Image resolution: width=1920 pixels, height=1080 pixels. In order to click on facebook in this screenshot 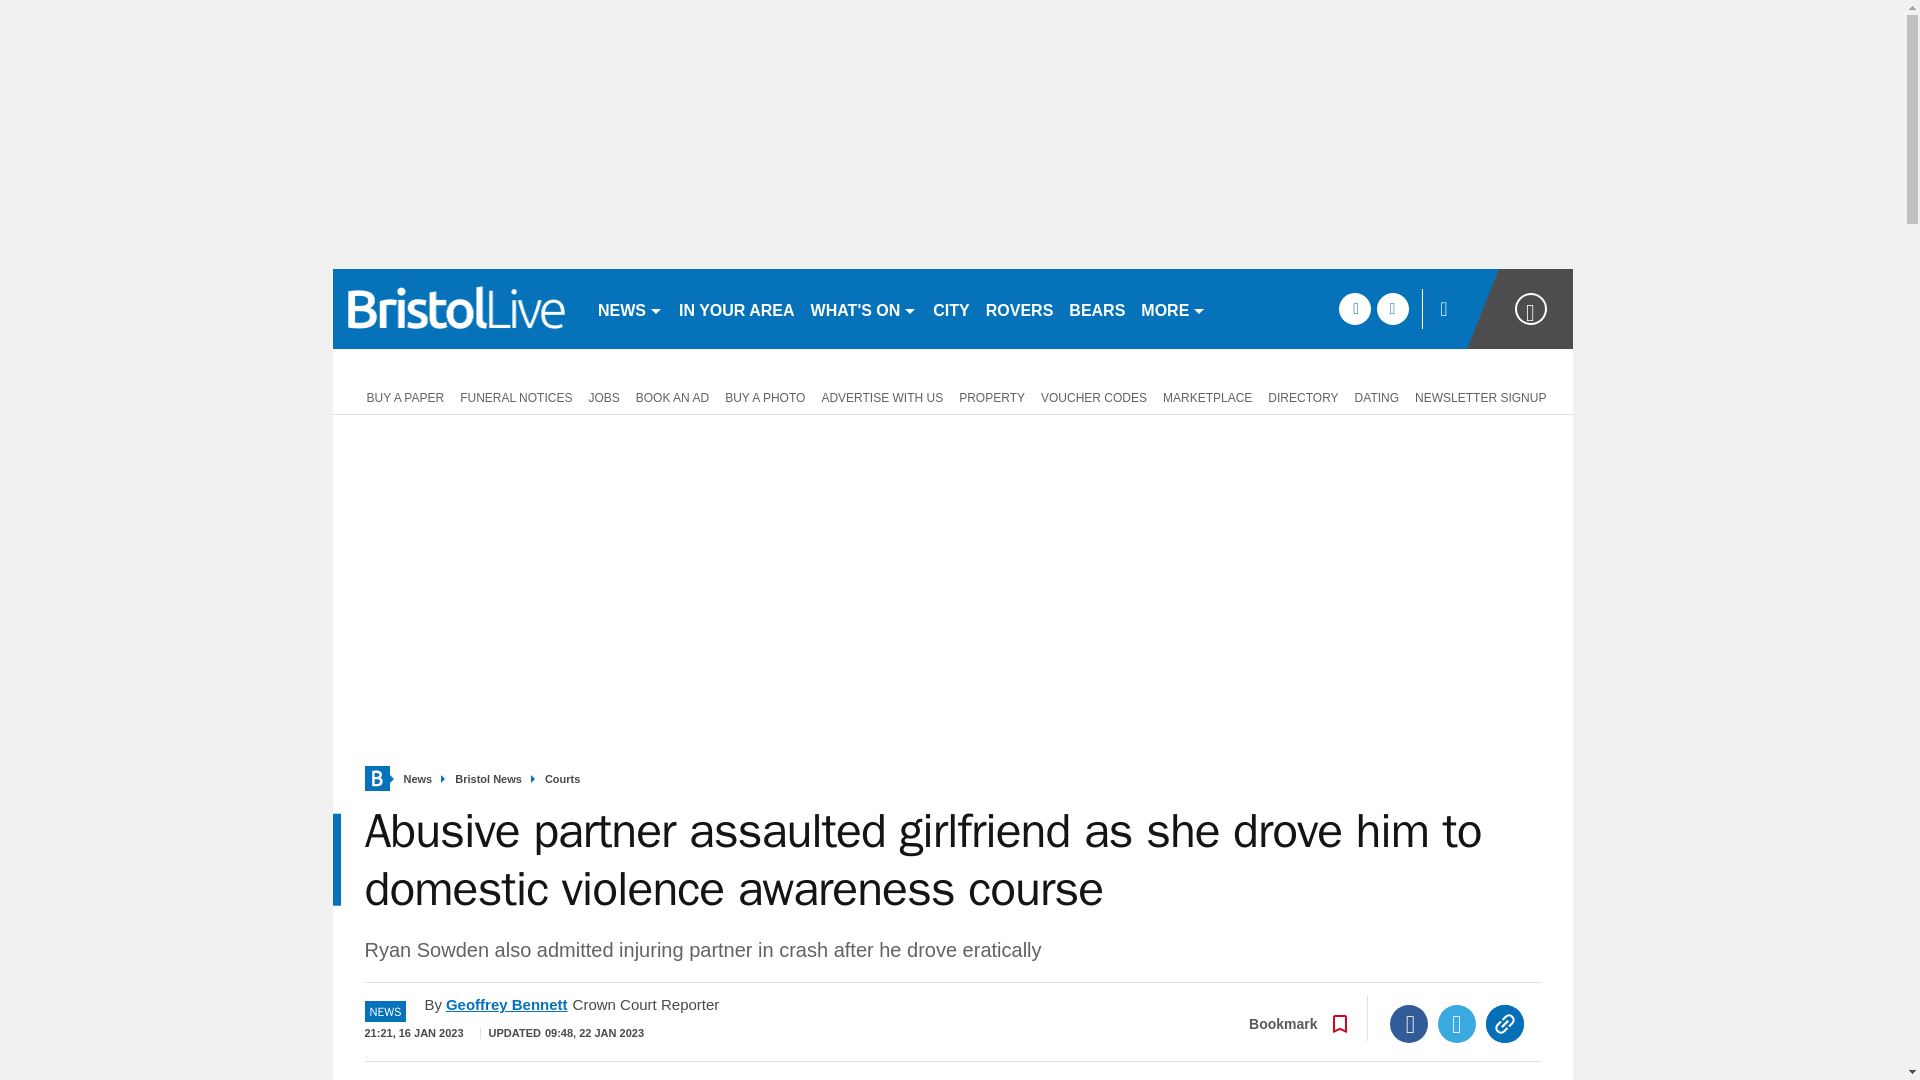, I will do `click(1354, 308)`.